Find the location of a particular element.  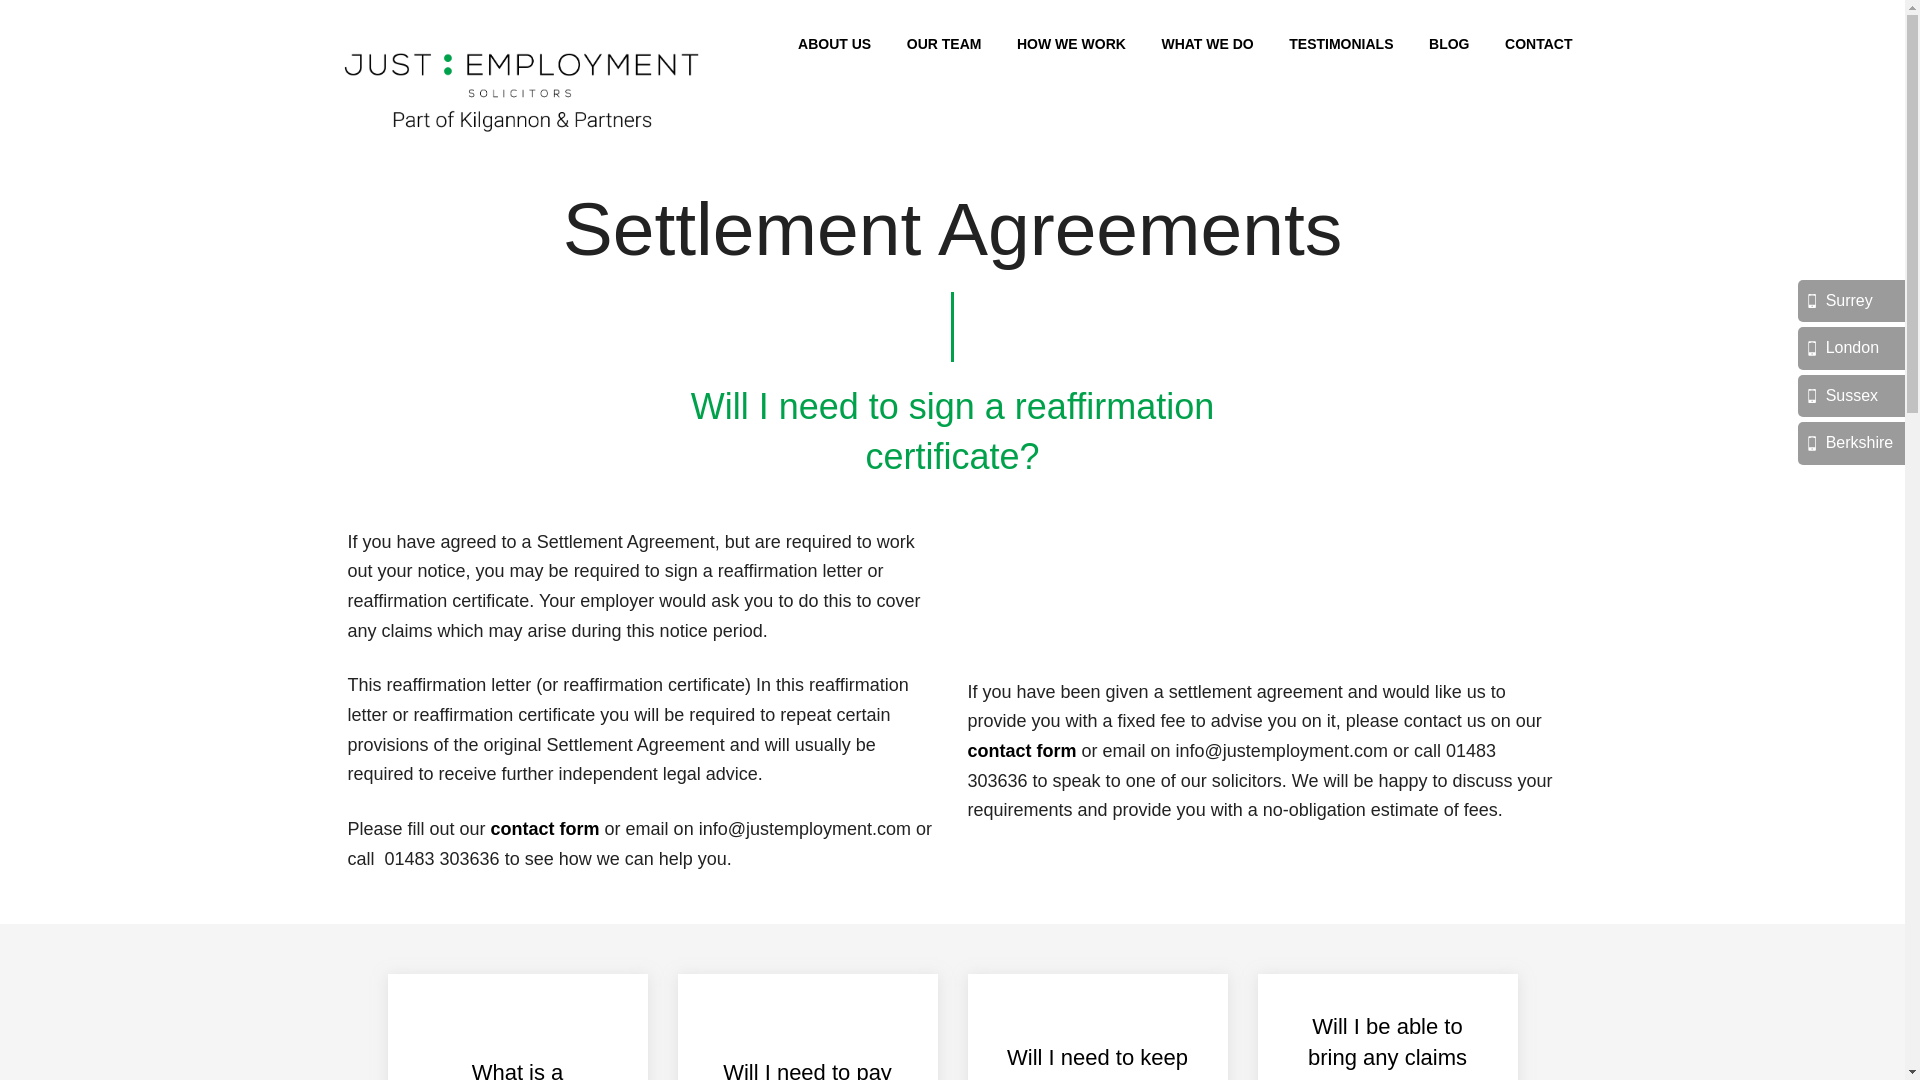

ReviewSolicitors is located at coordinates (1167, 603).